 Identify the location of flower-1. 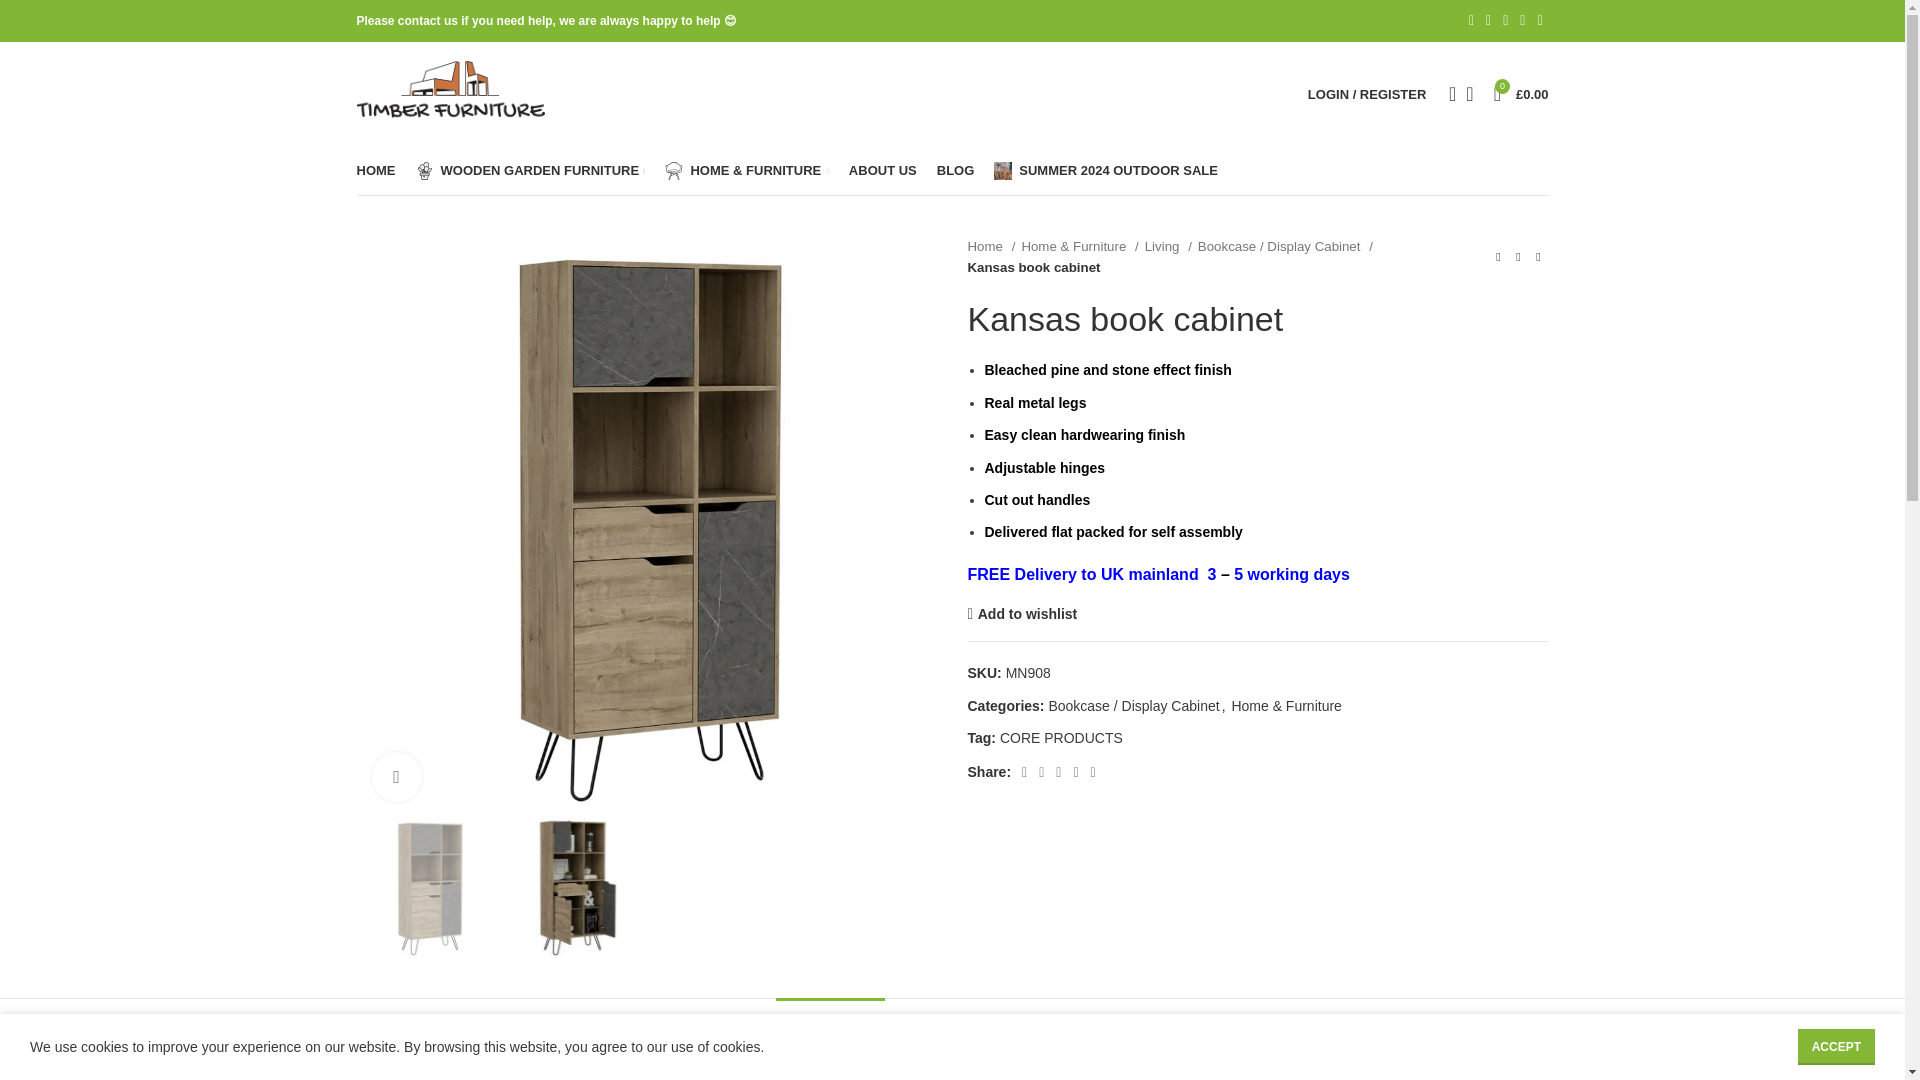
(424, 171).